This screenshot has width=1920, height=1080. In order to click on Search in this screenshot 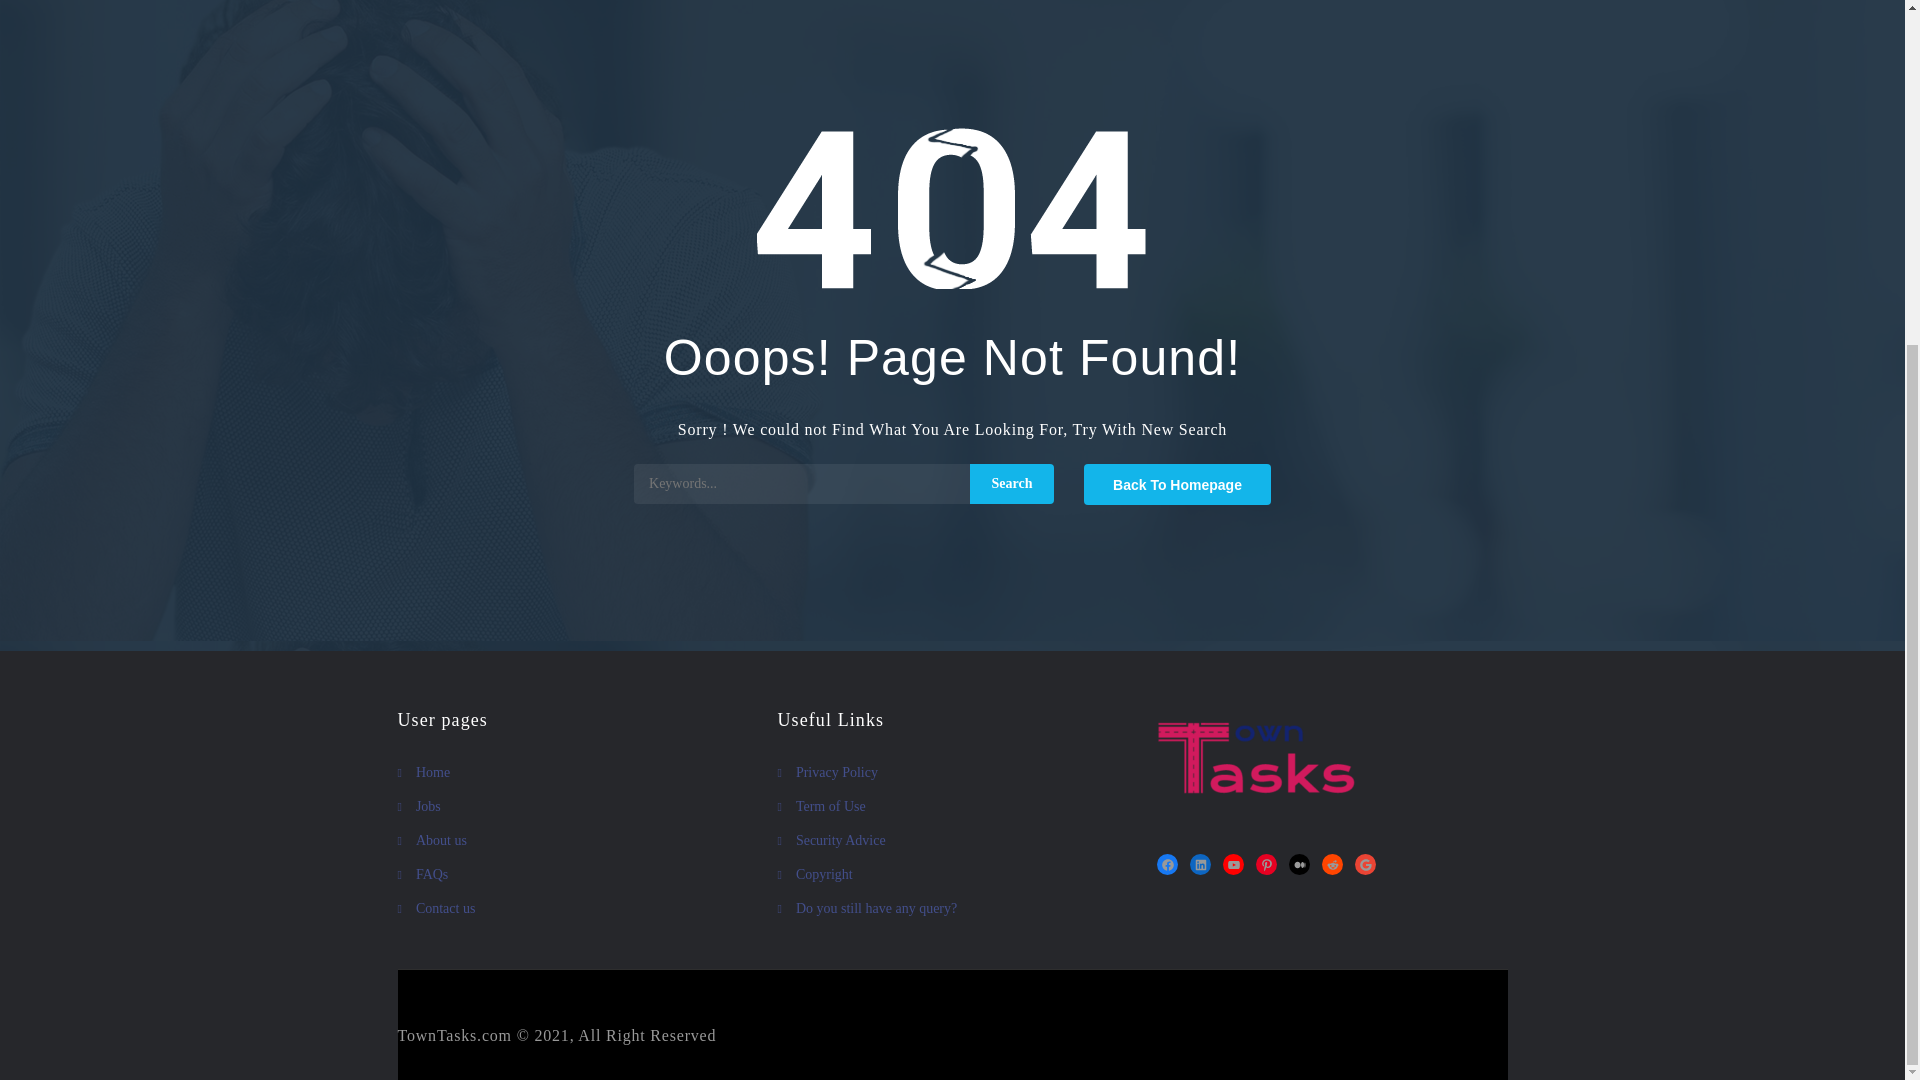, I will do `click(1012, 484)`.